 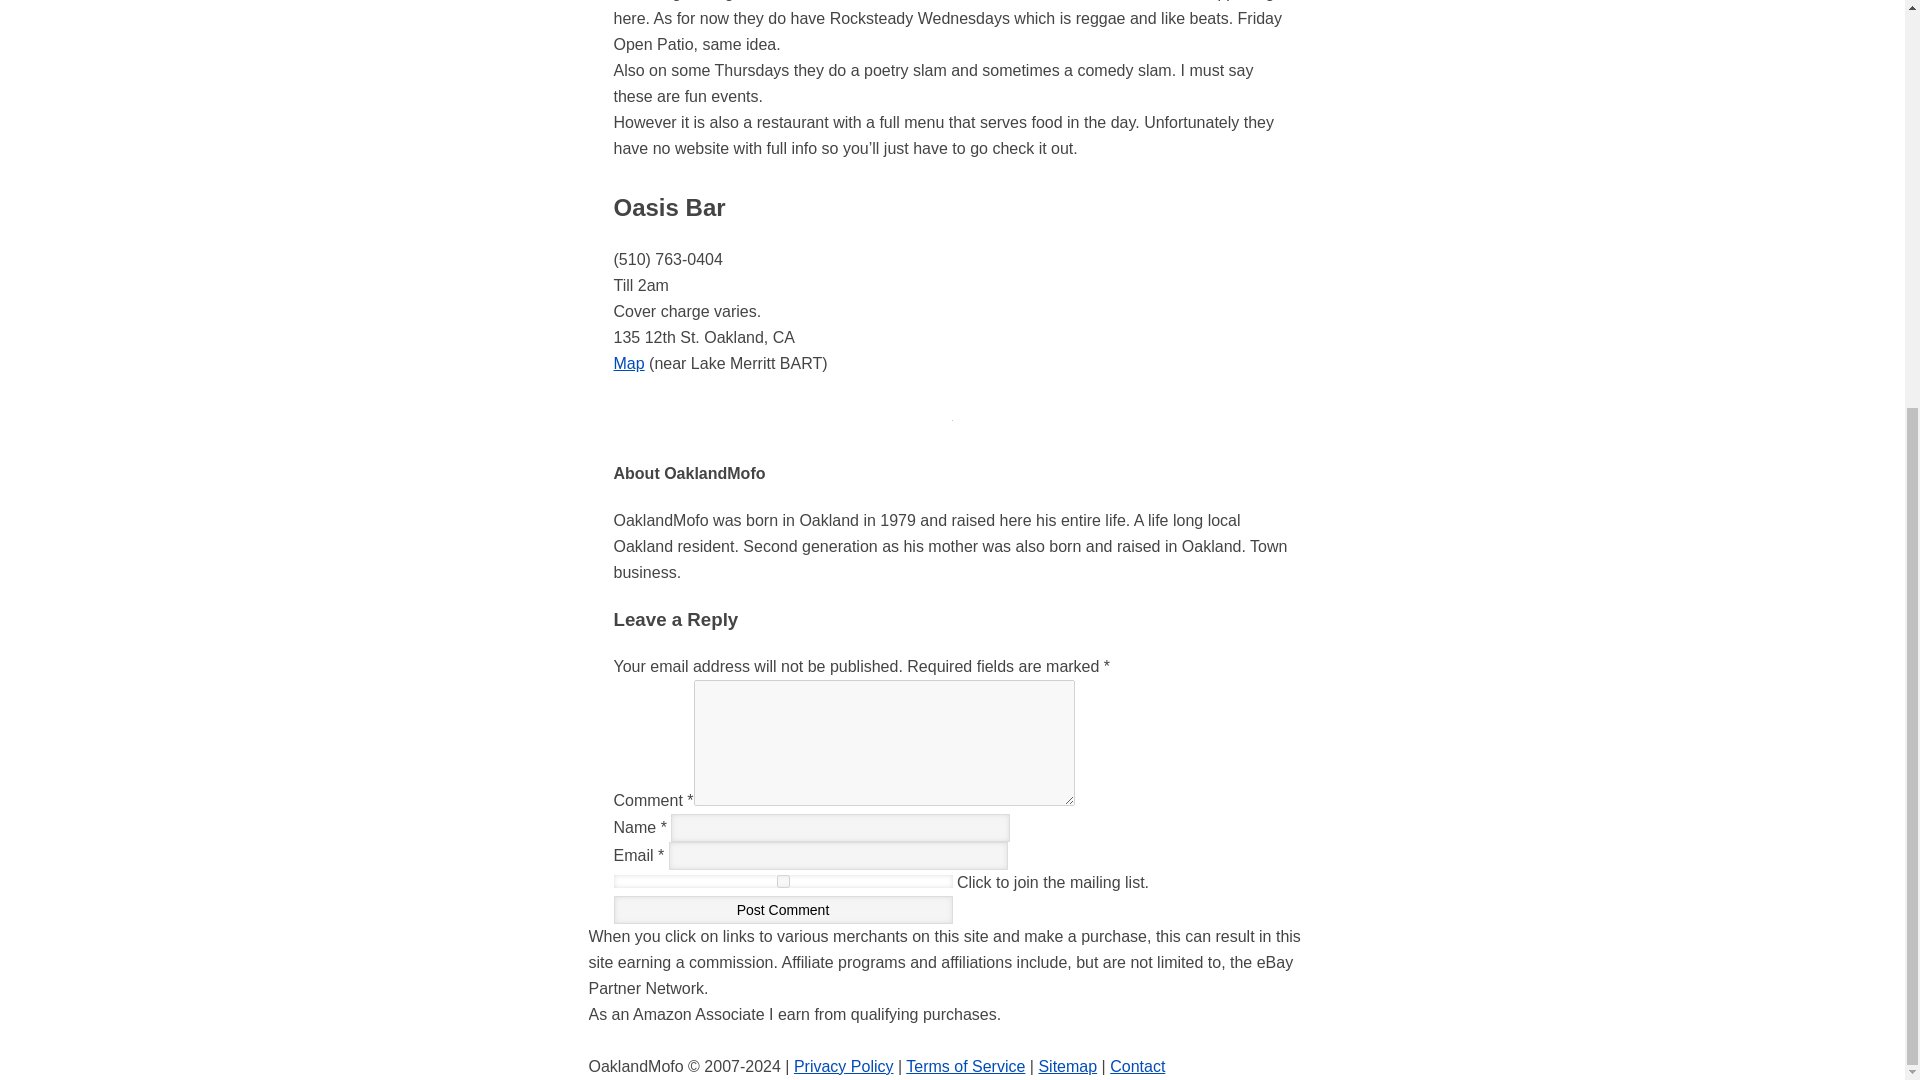 I want to click on Post Comment, so click(x=783, y=910).